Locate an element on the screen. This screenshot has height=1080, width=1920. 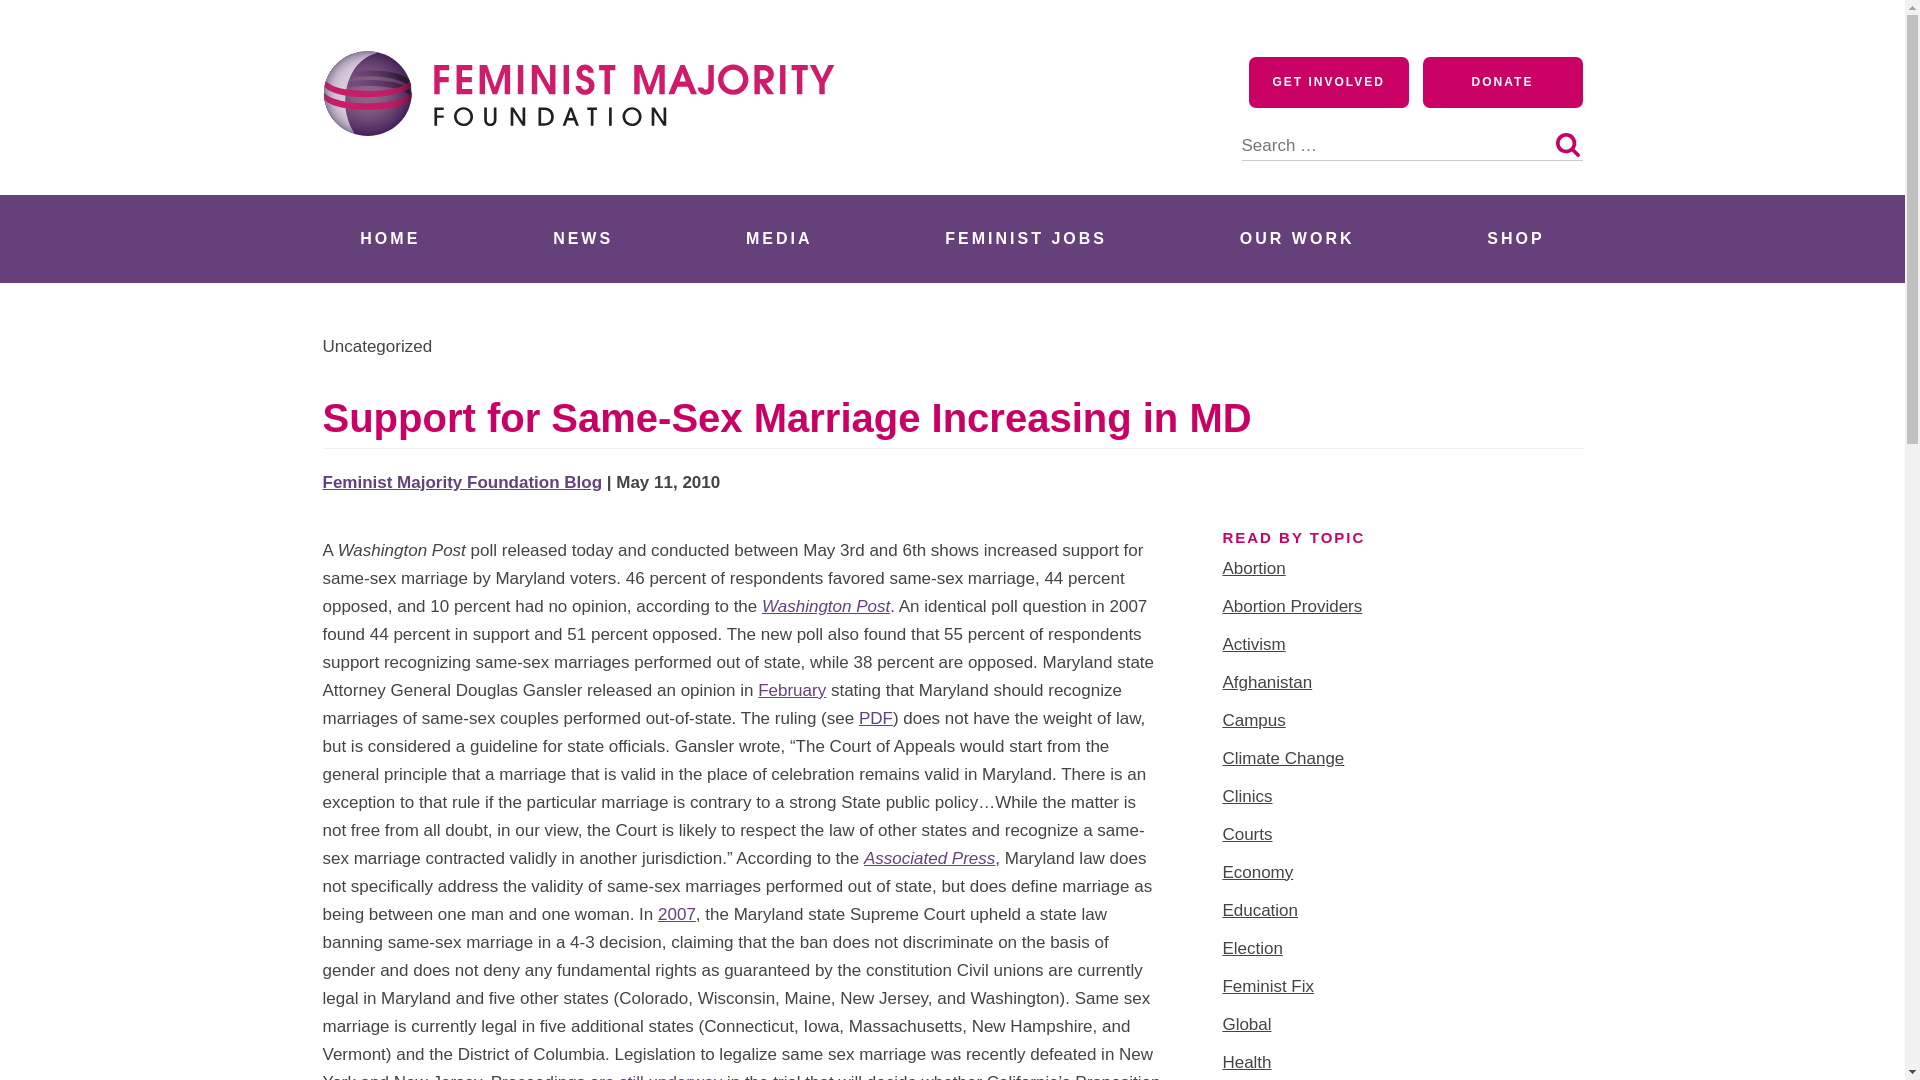
Activism is located at coordinates (1252, 644).